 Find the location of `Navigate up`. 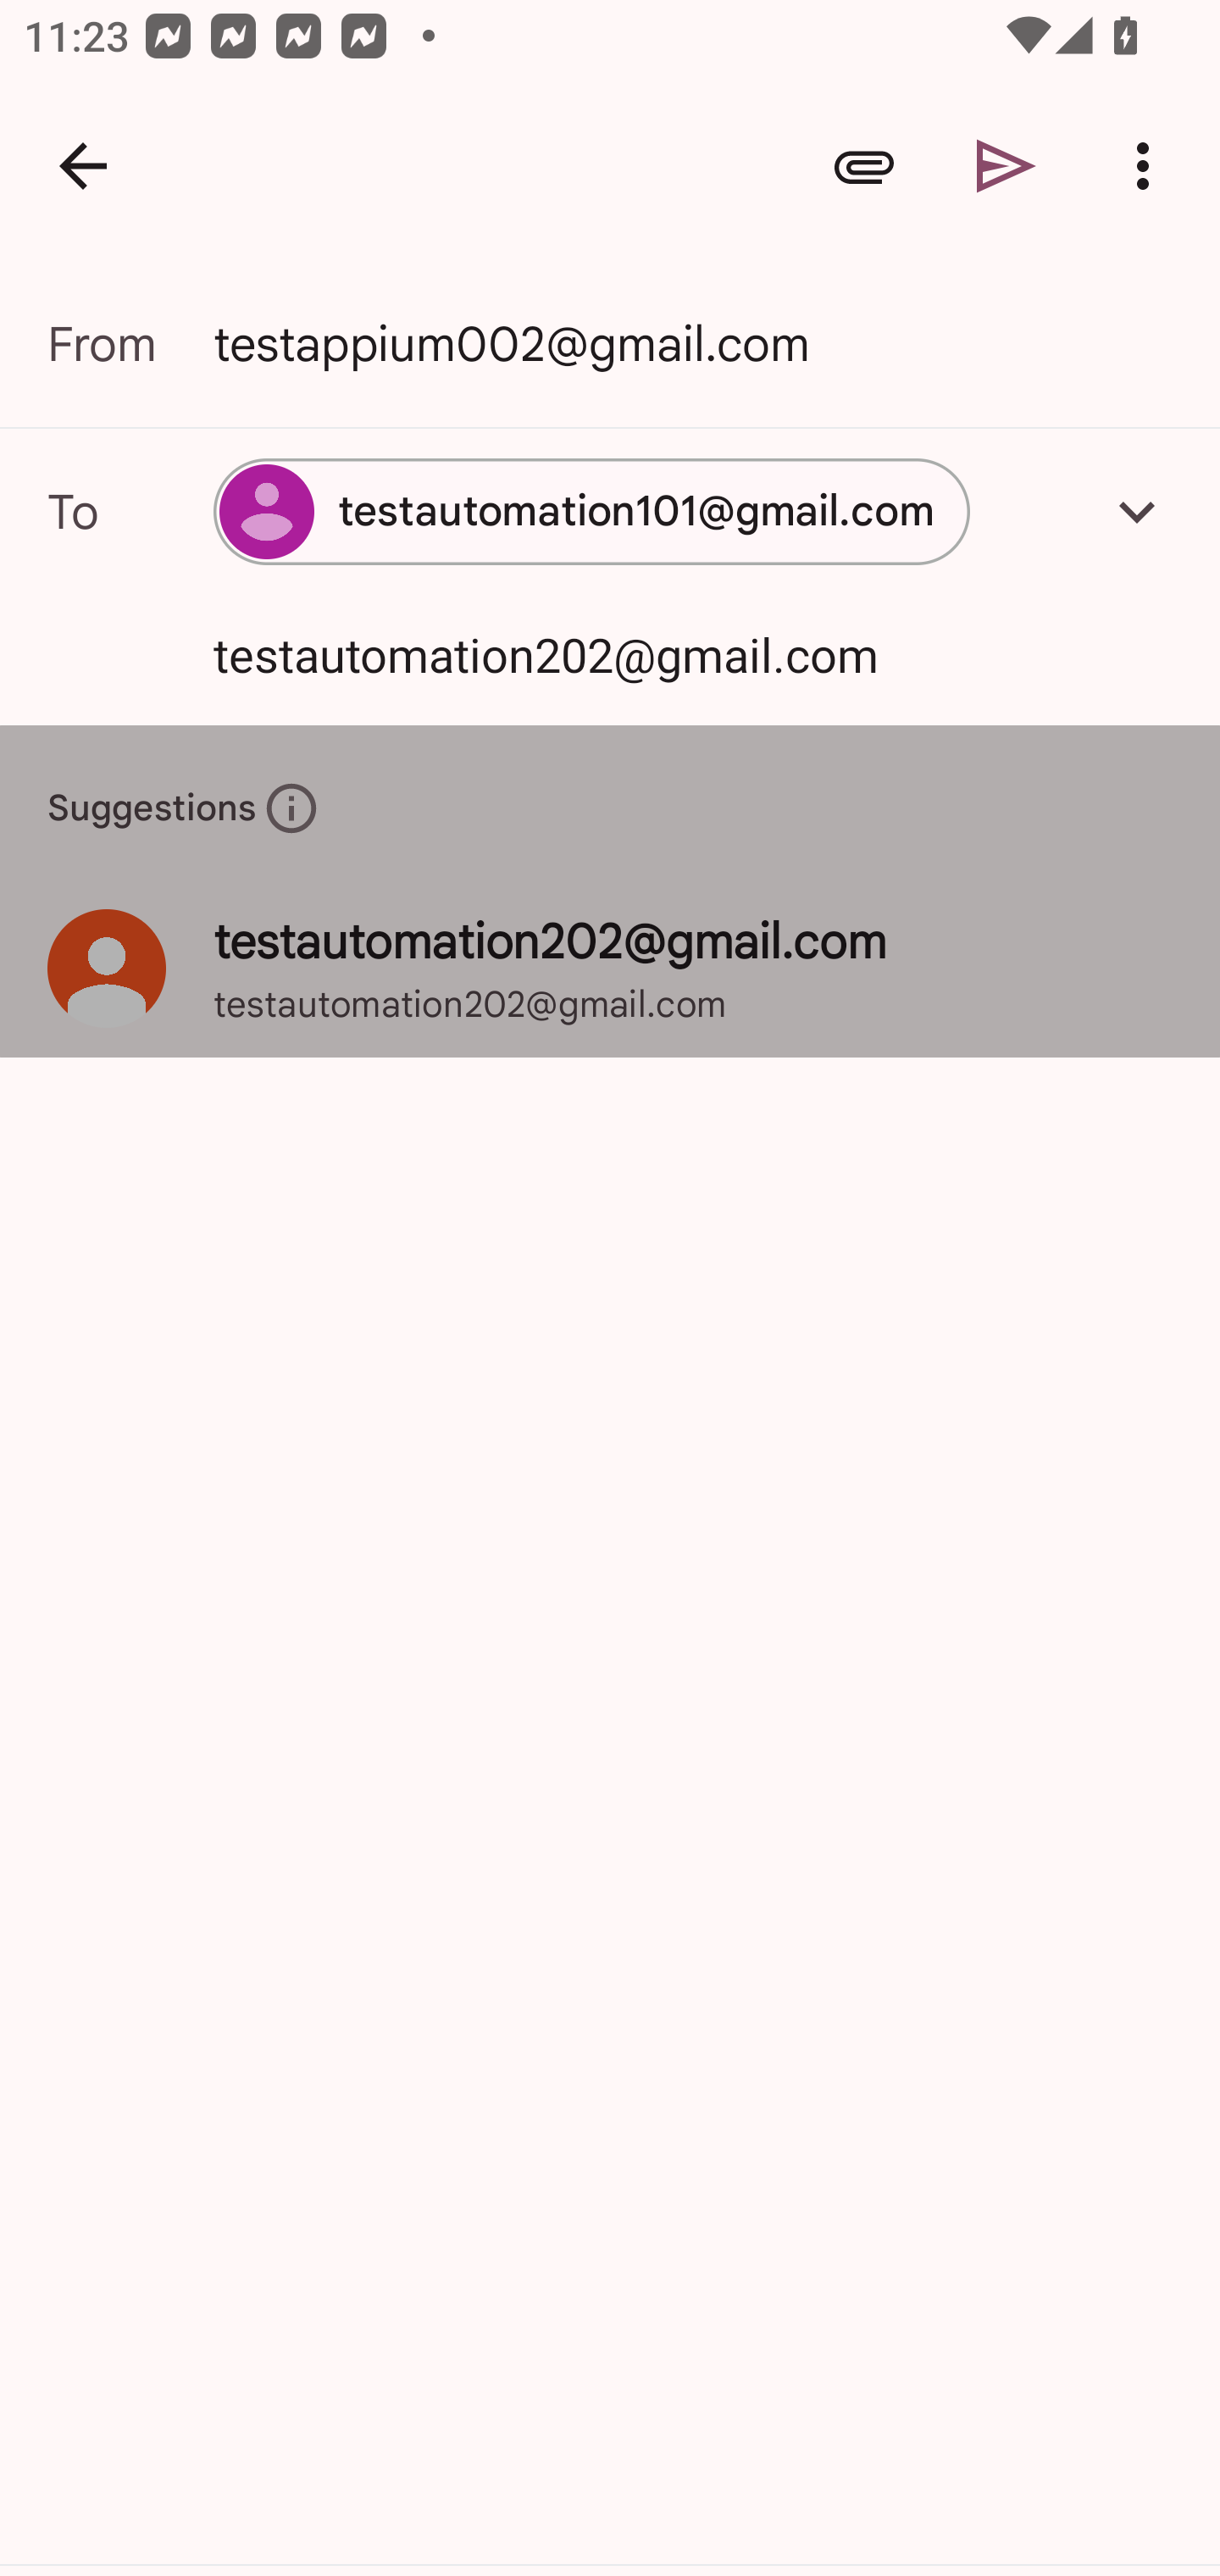

Navigate up is located at coordinates (83, 166).